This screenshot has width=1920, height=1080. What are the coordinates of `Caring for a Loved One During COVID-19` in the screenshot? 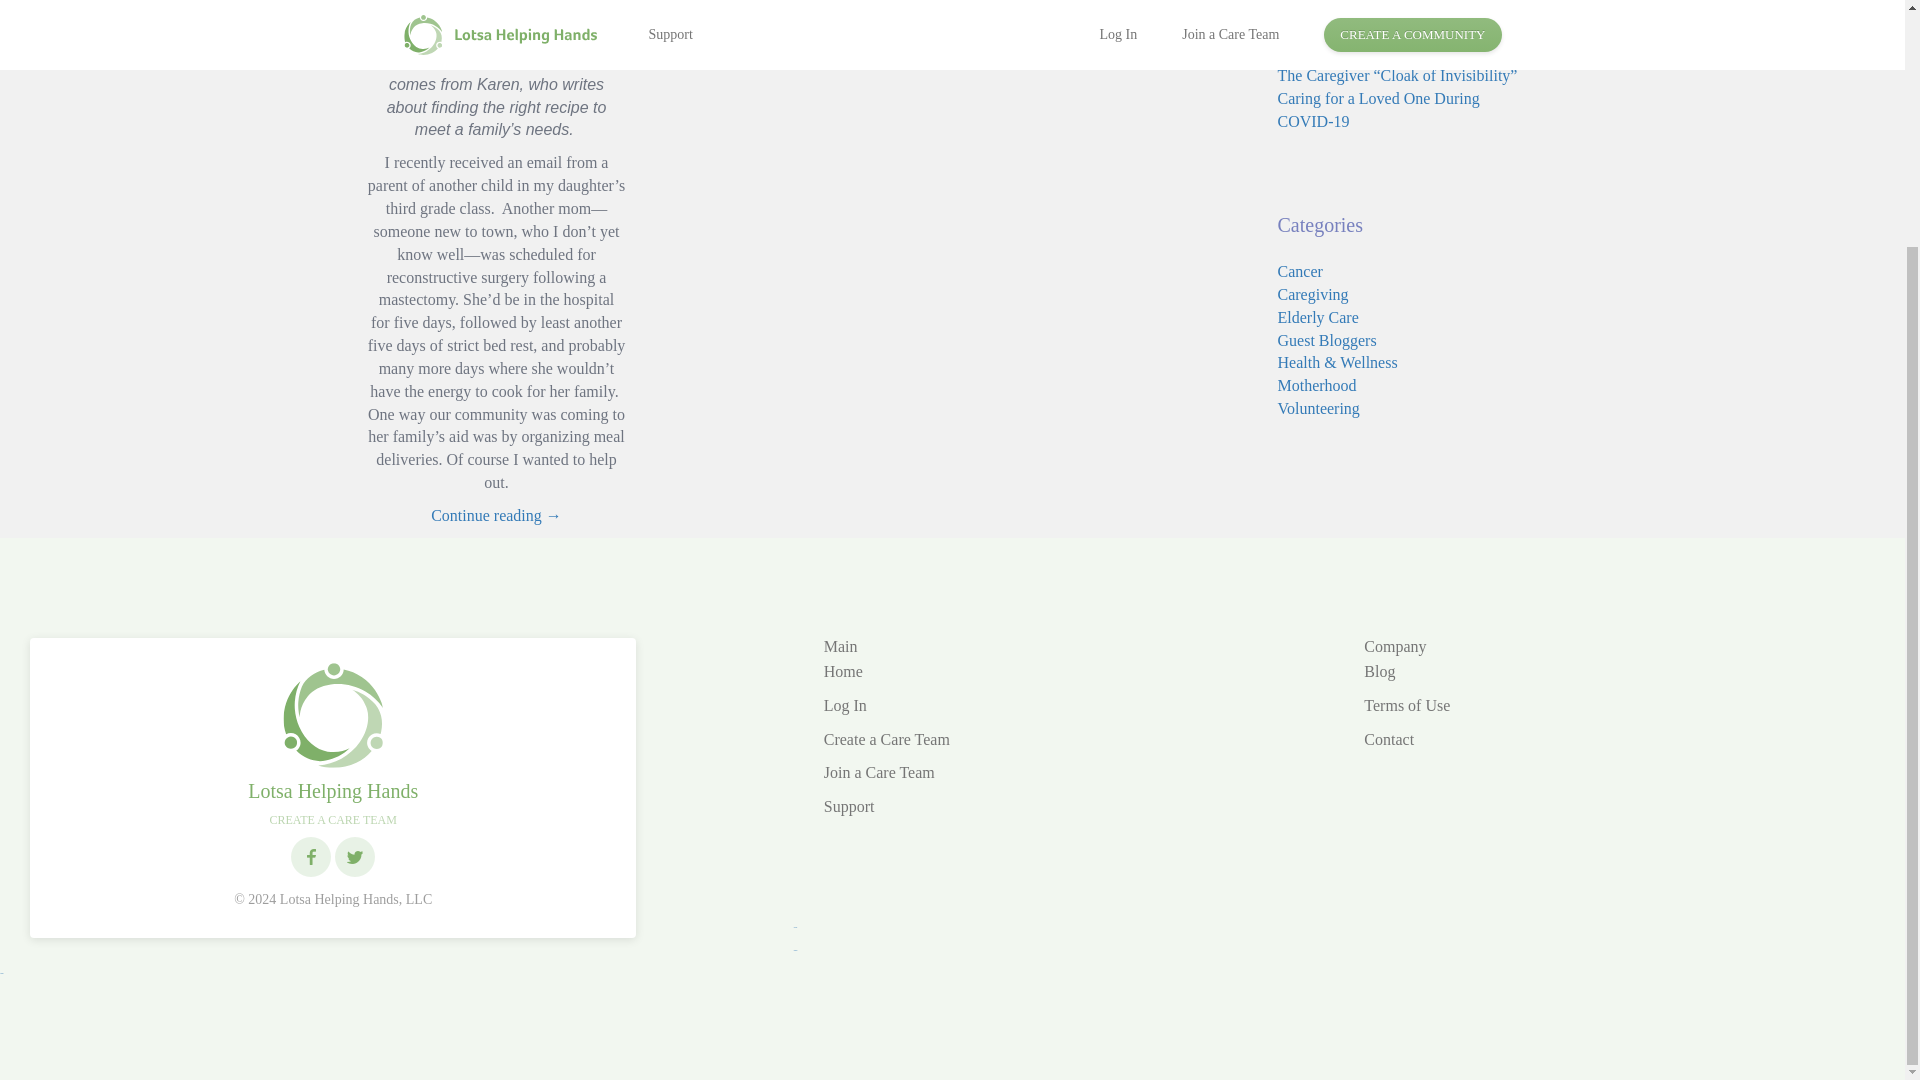 It's located at (1379, 109).